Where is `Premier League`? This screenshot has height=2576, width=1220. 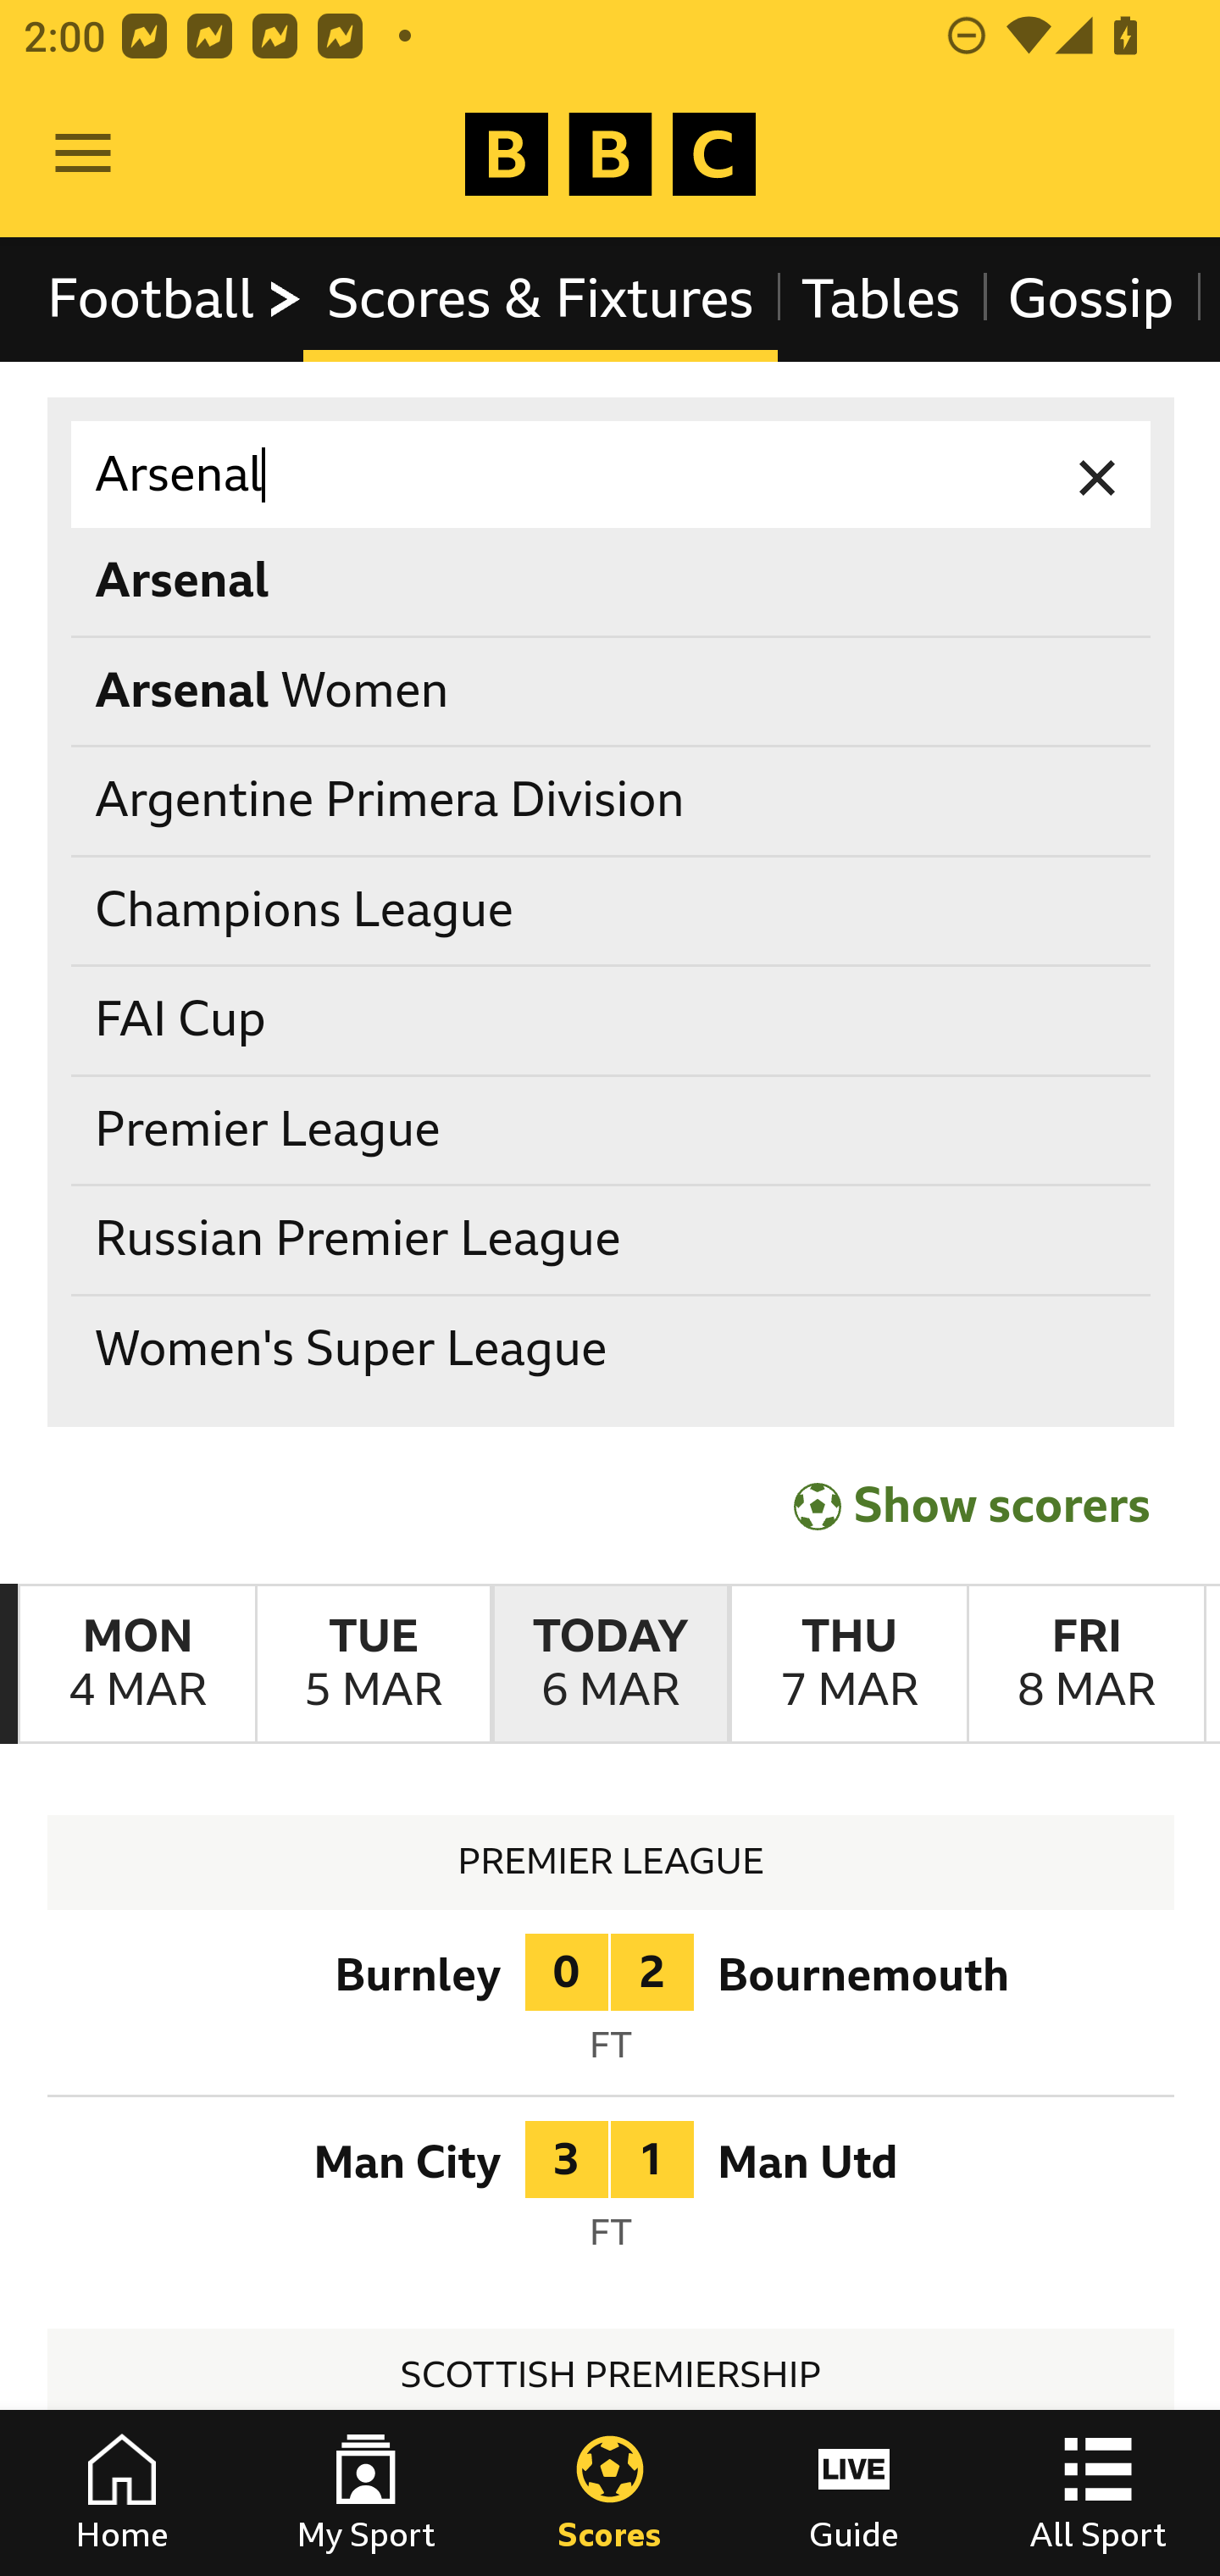
Premier League is located at coordinates (612, 1130).